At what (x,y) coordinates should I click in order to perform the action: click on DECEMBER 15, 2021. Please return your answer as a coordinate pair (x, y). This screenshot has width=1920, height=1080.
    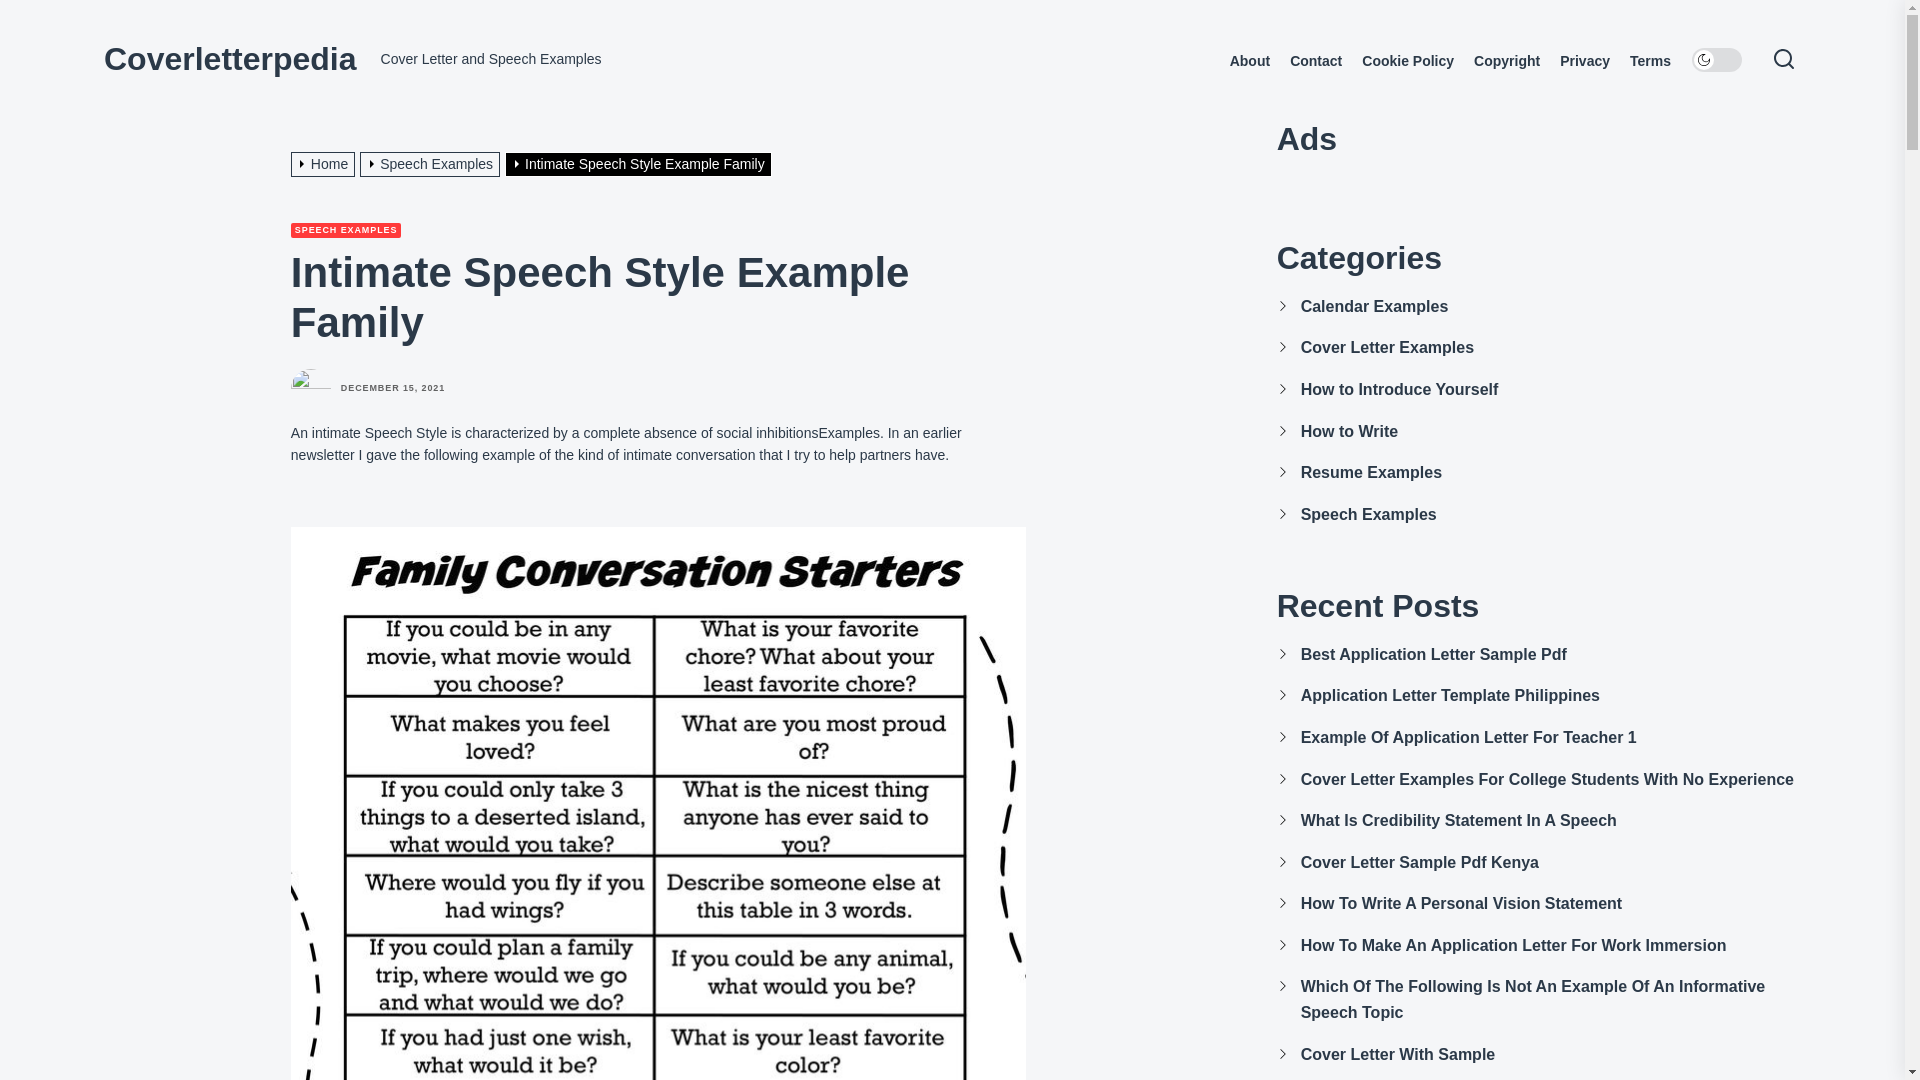
    Looking at the image, I should click on (393, 388).